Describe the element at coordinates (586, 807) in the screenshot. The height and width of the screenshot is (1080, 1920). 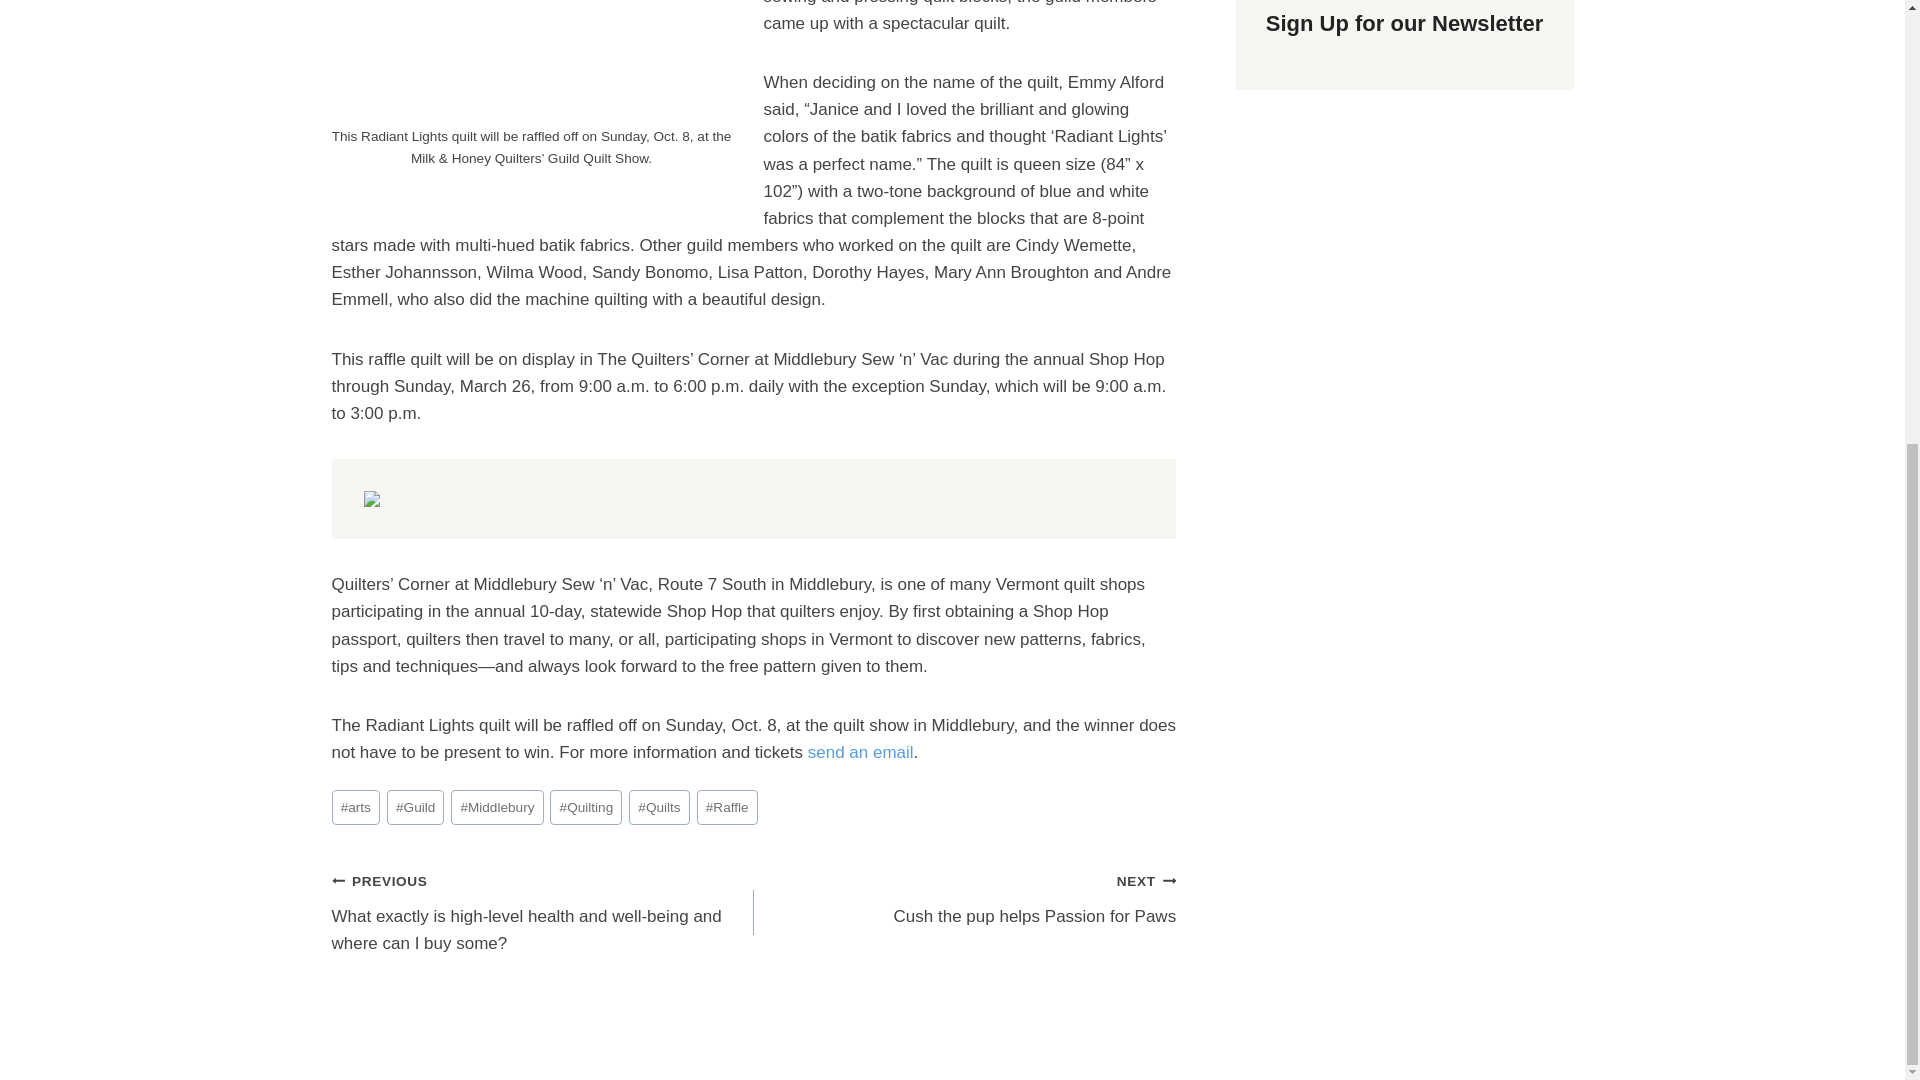
I see `Quilting` at that location.